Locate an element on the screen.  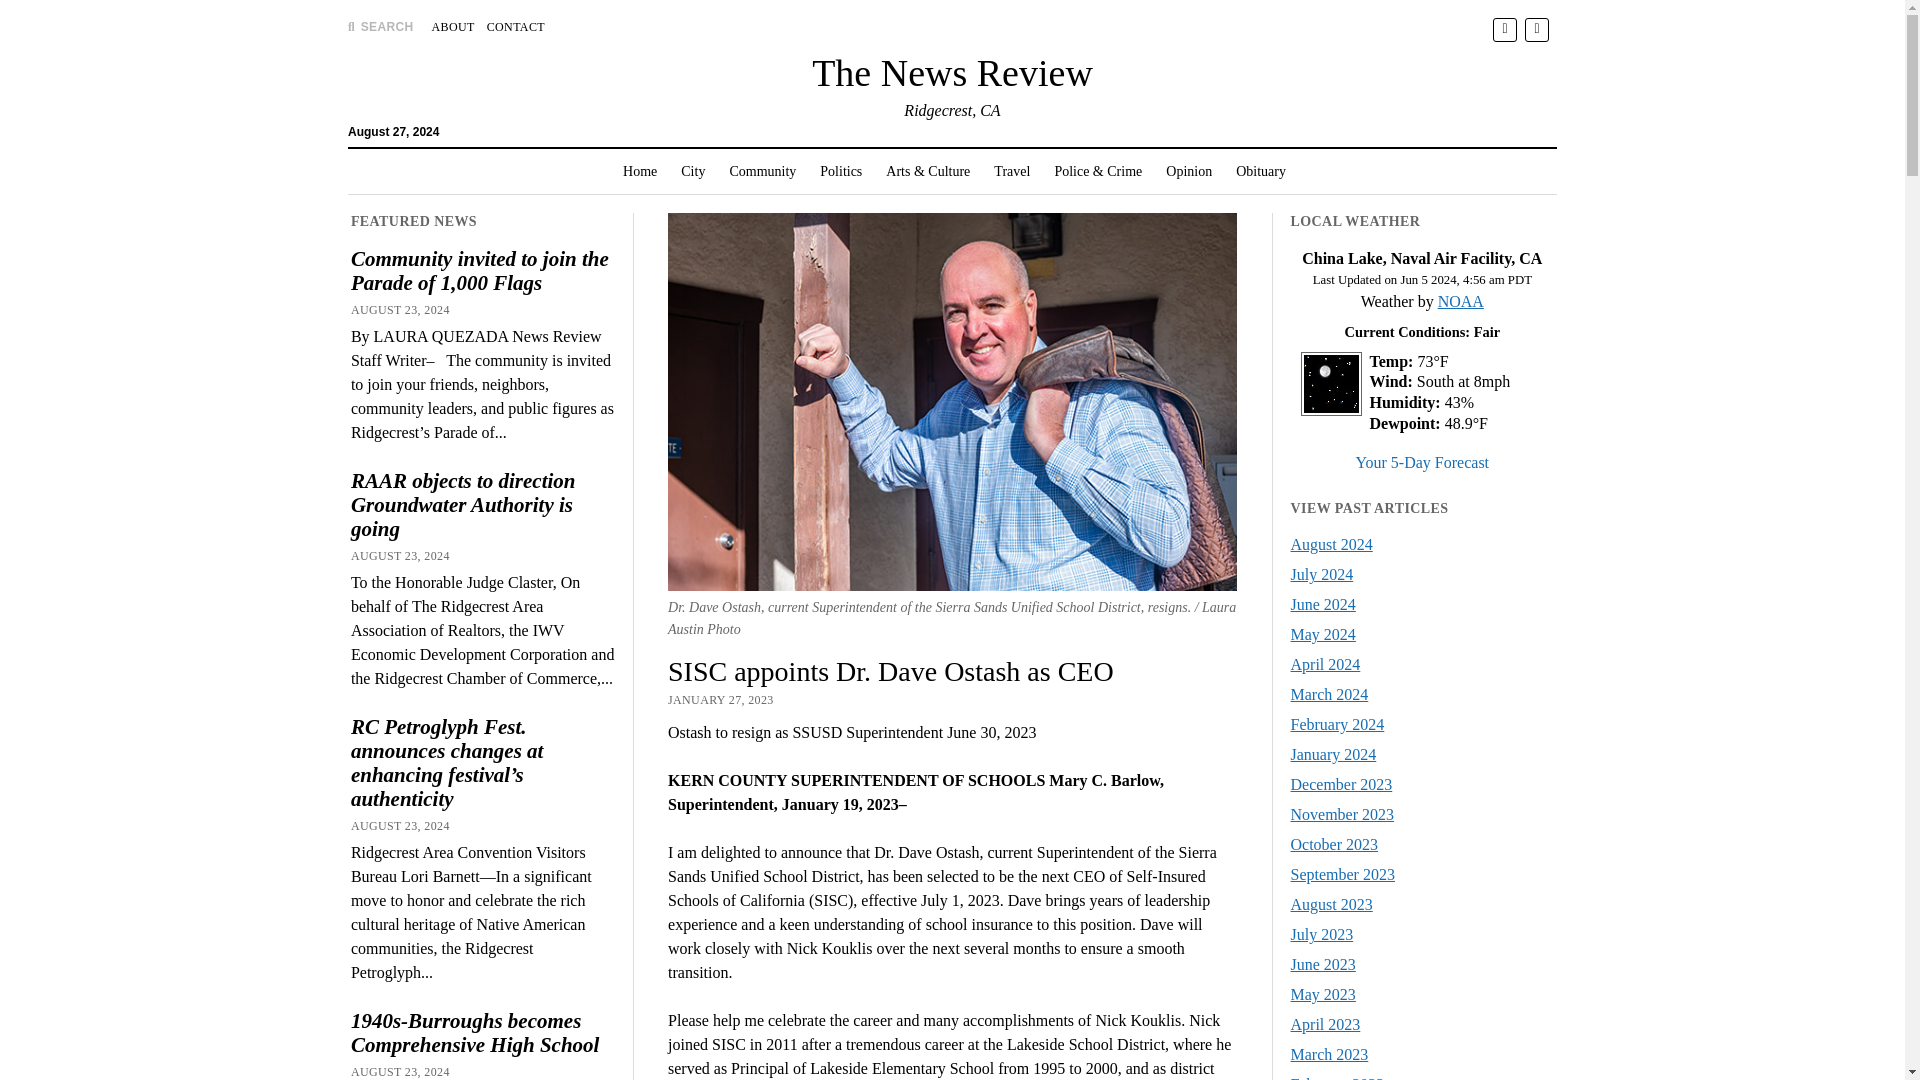
Click for your 5-day forecast. is located at coordinates (1422, 462).